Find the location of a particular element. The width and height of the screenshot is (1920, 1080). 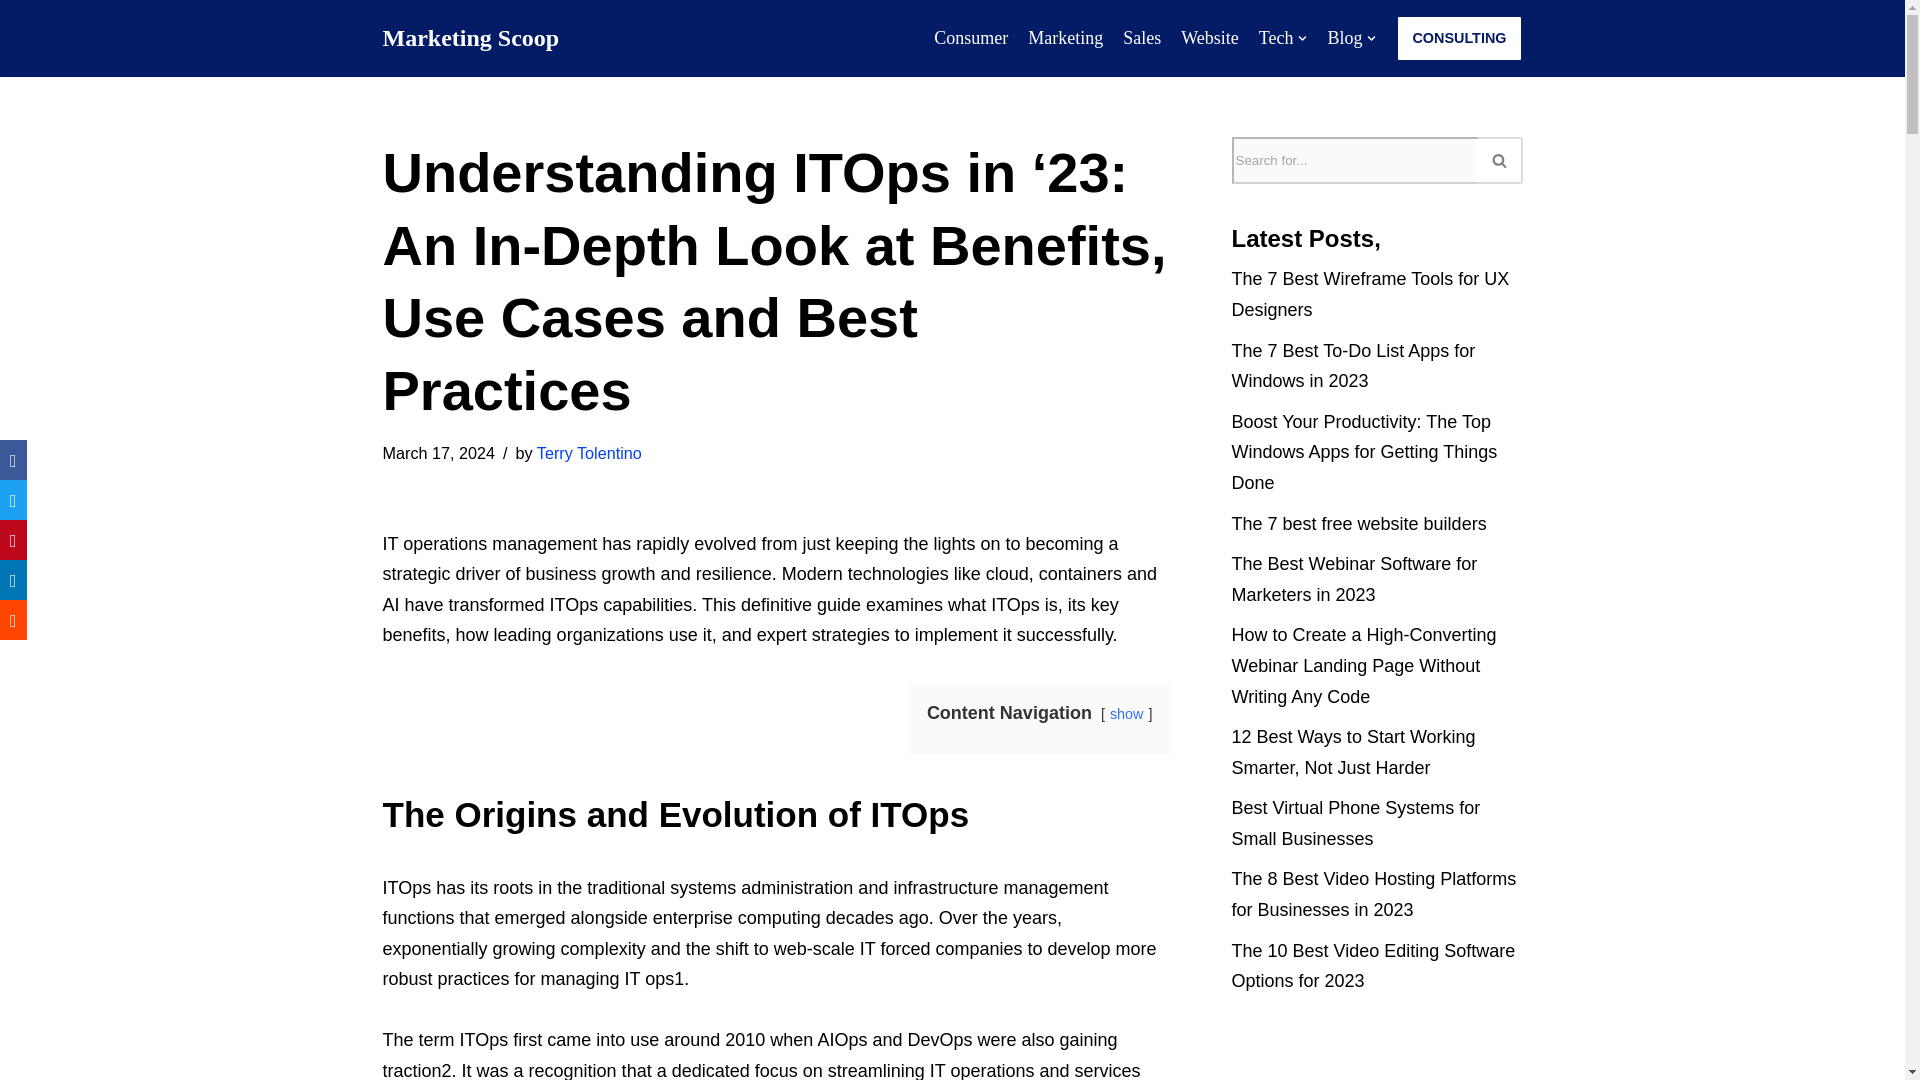

Terry Tolentino is located at coordinates (589, 452).